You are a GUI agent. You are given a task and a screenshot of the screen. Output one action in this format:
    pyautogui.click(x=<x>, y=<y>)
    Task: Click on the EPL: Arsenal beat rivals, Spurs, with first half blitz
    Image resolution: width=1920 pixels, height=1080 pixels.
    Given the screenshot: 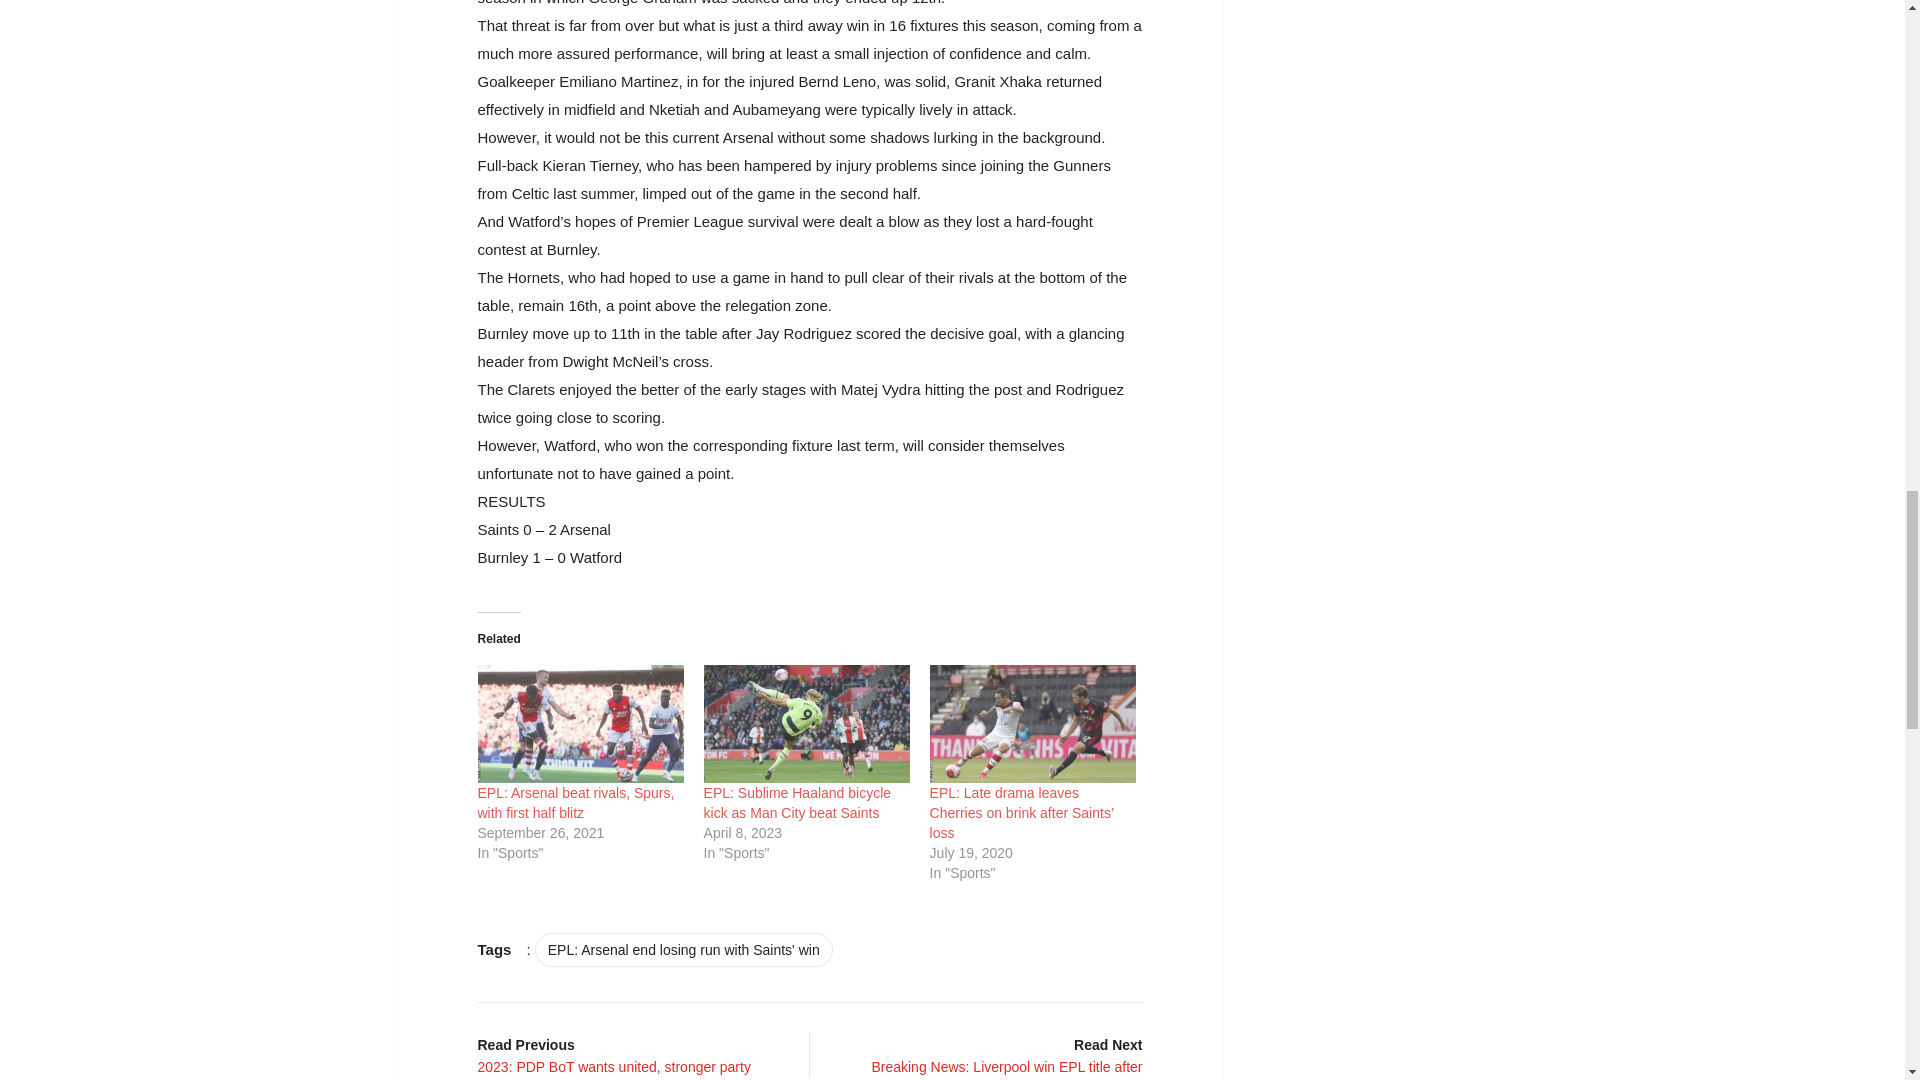 What is the action you would take?
    pyautogui.click(x=576, y=802)
    